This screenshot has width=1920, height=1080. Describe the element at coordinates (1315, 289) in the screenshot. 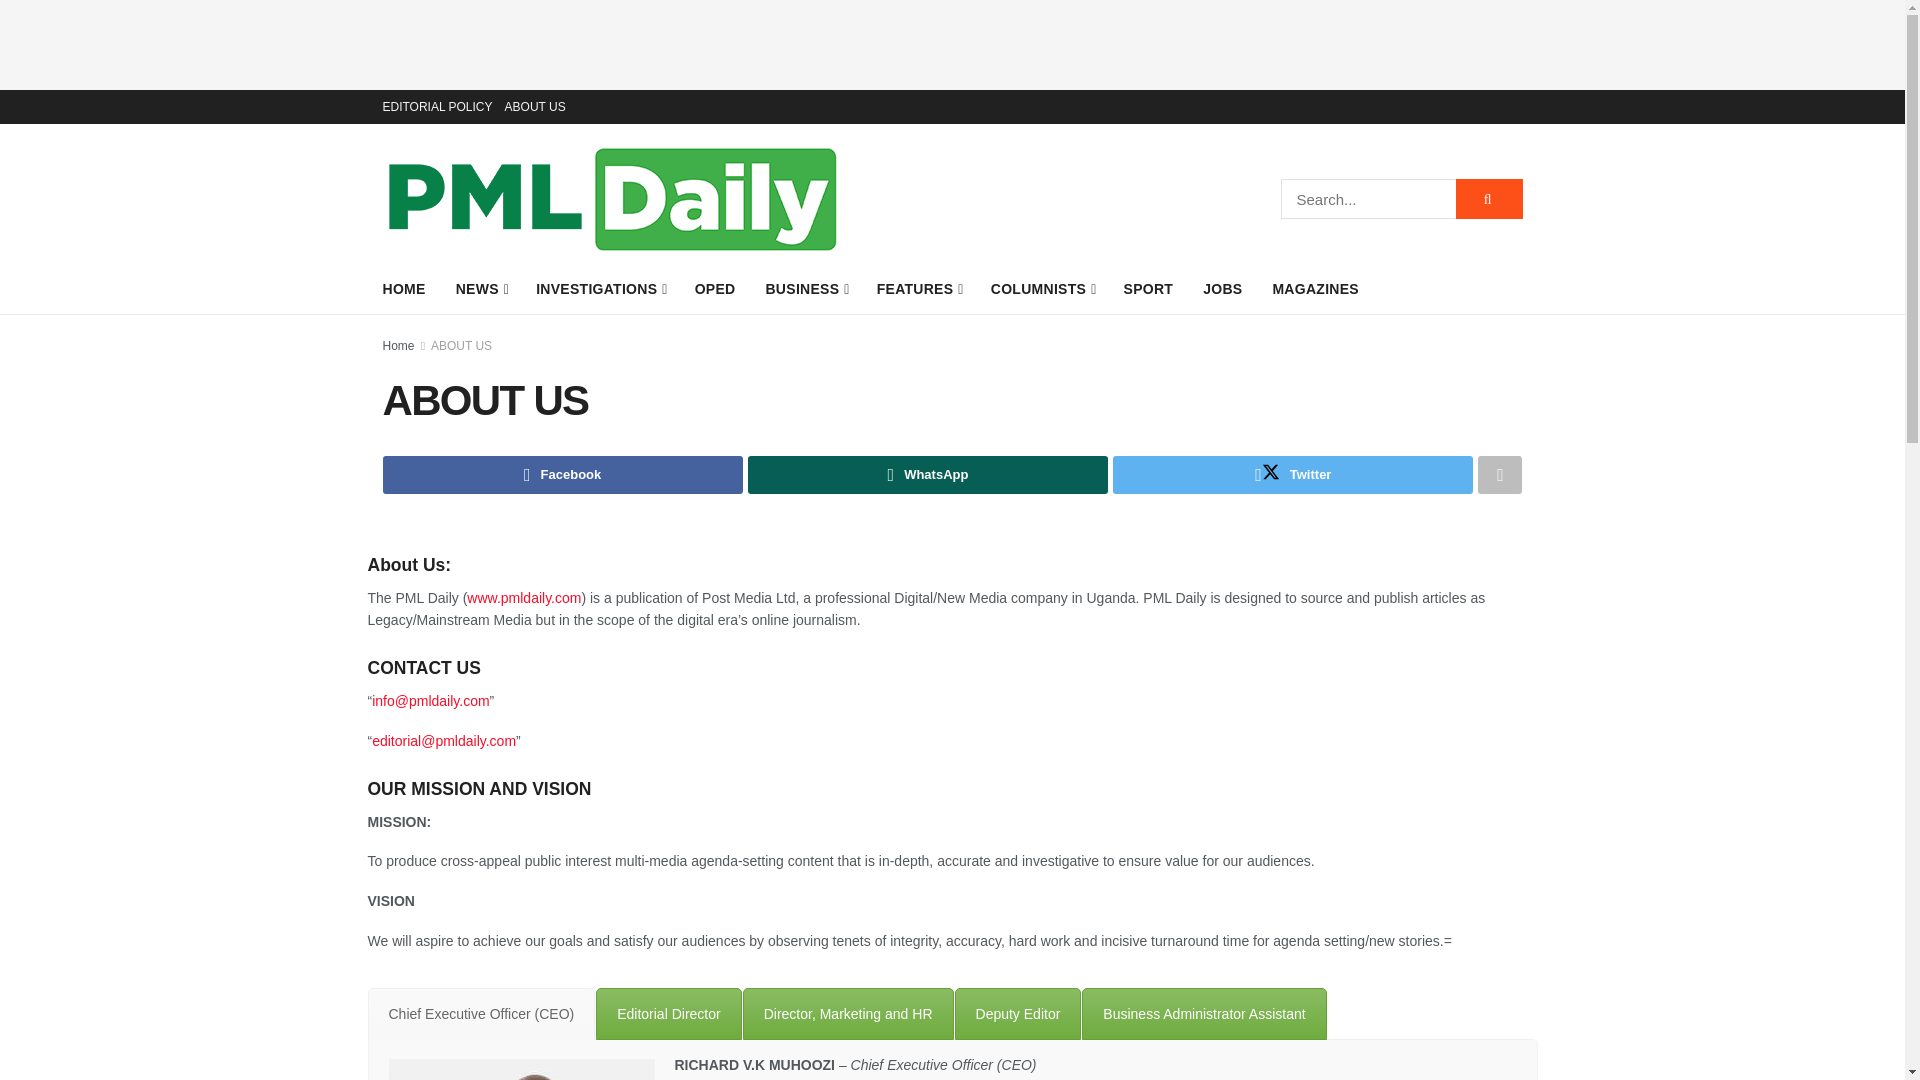

I see `MAGAZINES` at that location.